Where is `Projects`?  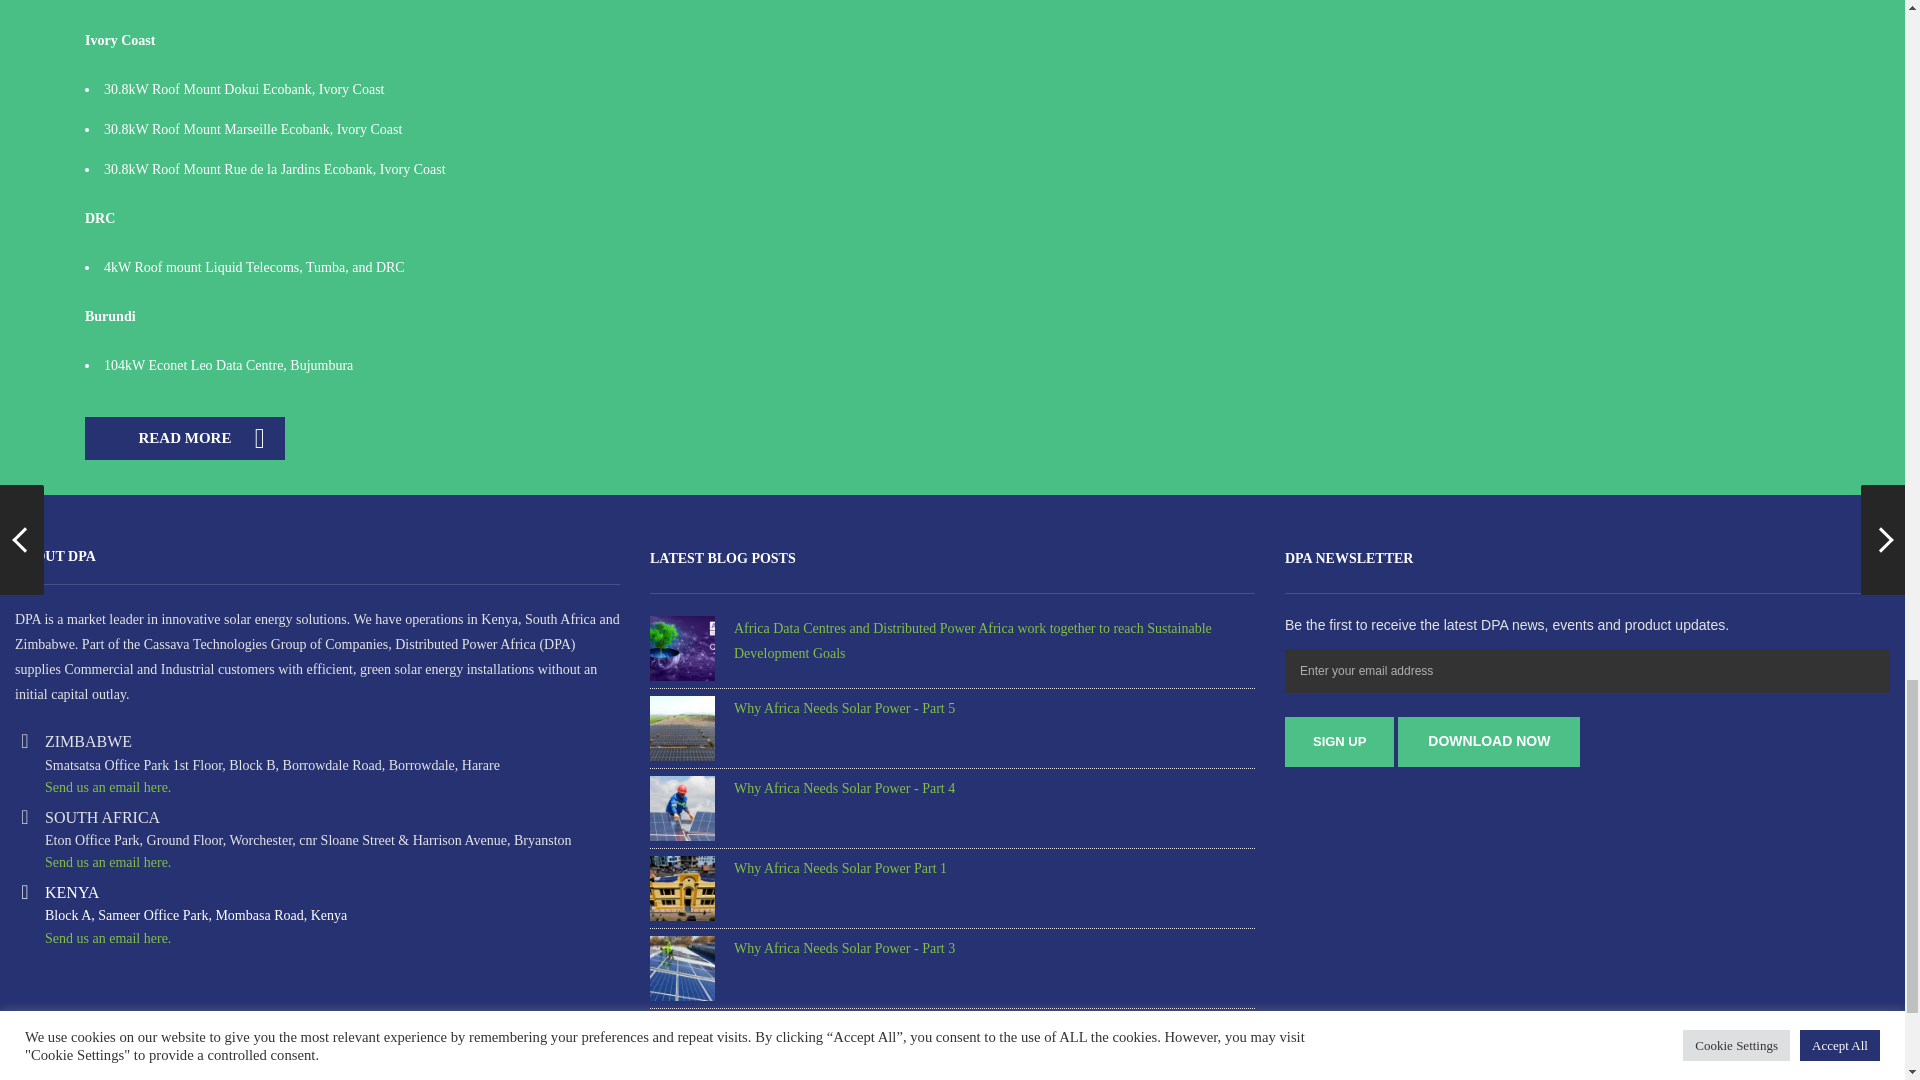
Projects is located at coordinates (184, 438).